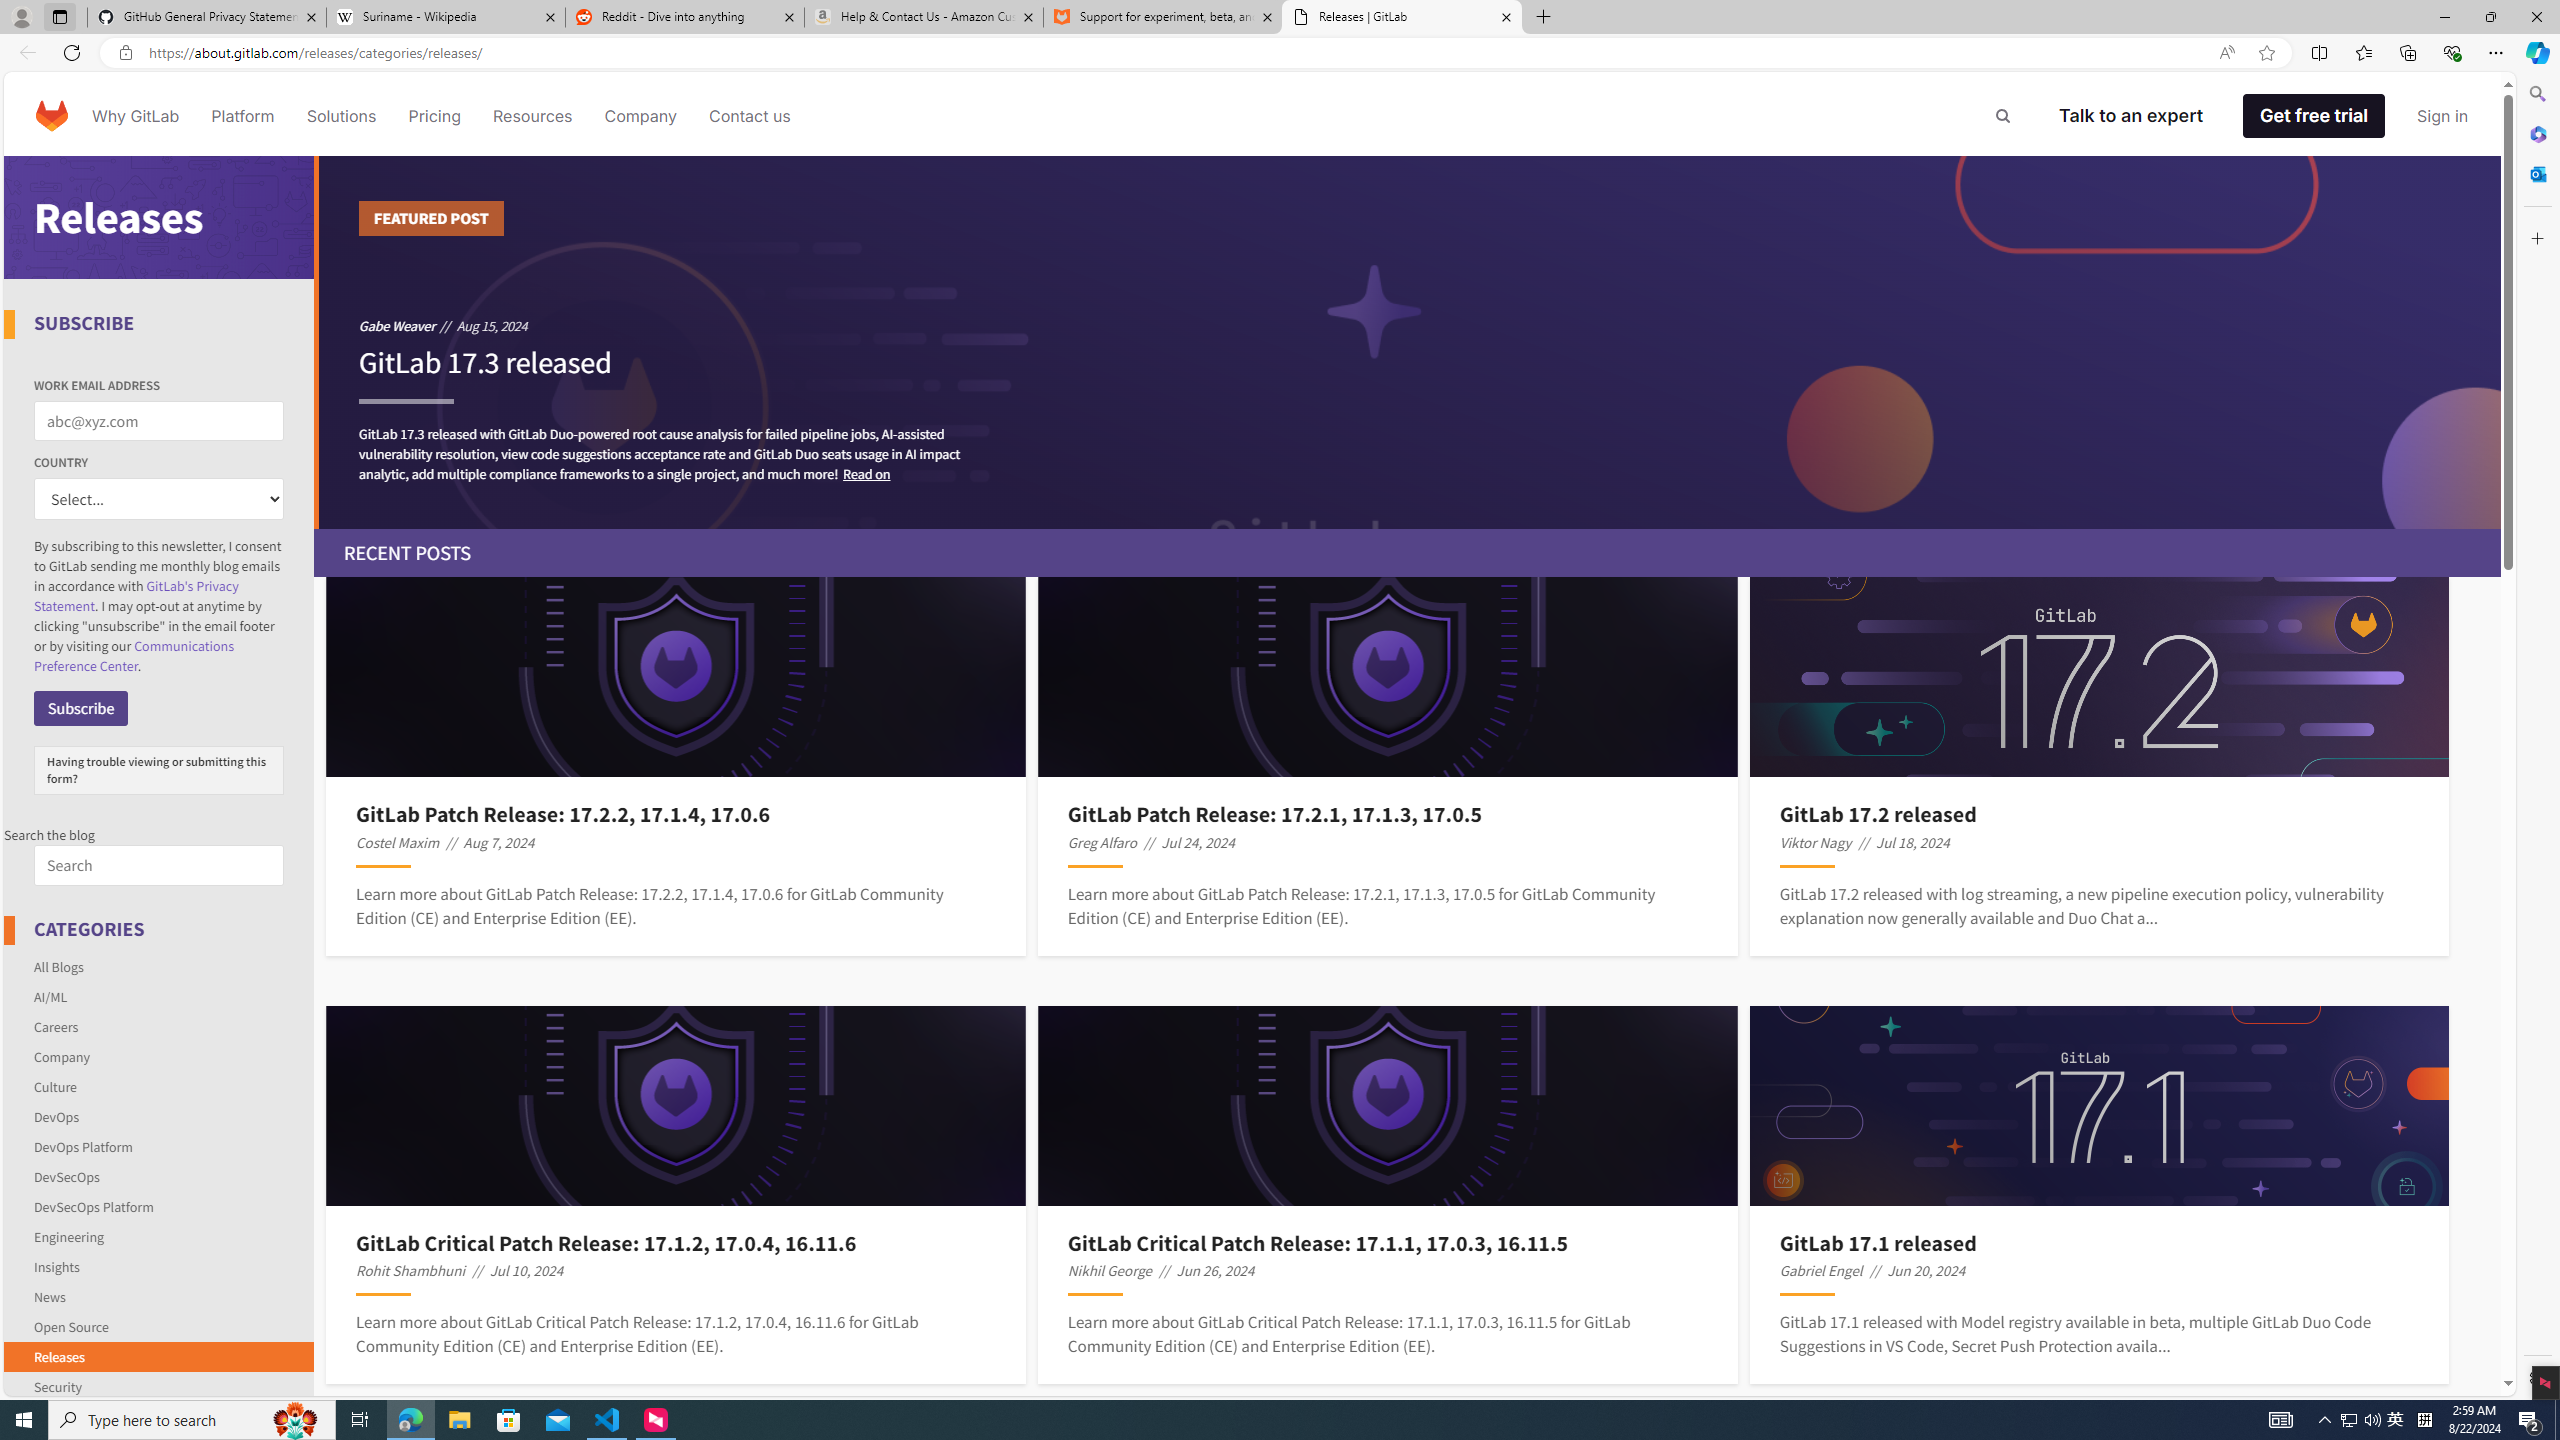  What do you see at coordinates (1387, 1242) in the screenshot?
I see `GitLab Critical Patch Release: 17.1.1, 17.0.3, 16.11.5` at bounding box center [1387, 1242].